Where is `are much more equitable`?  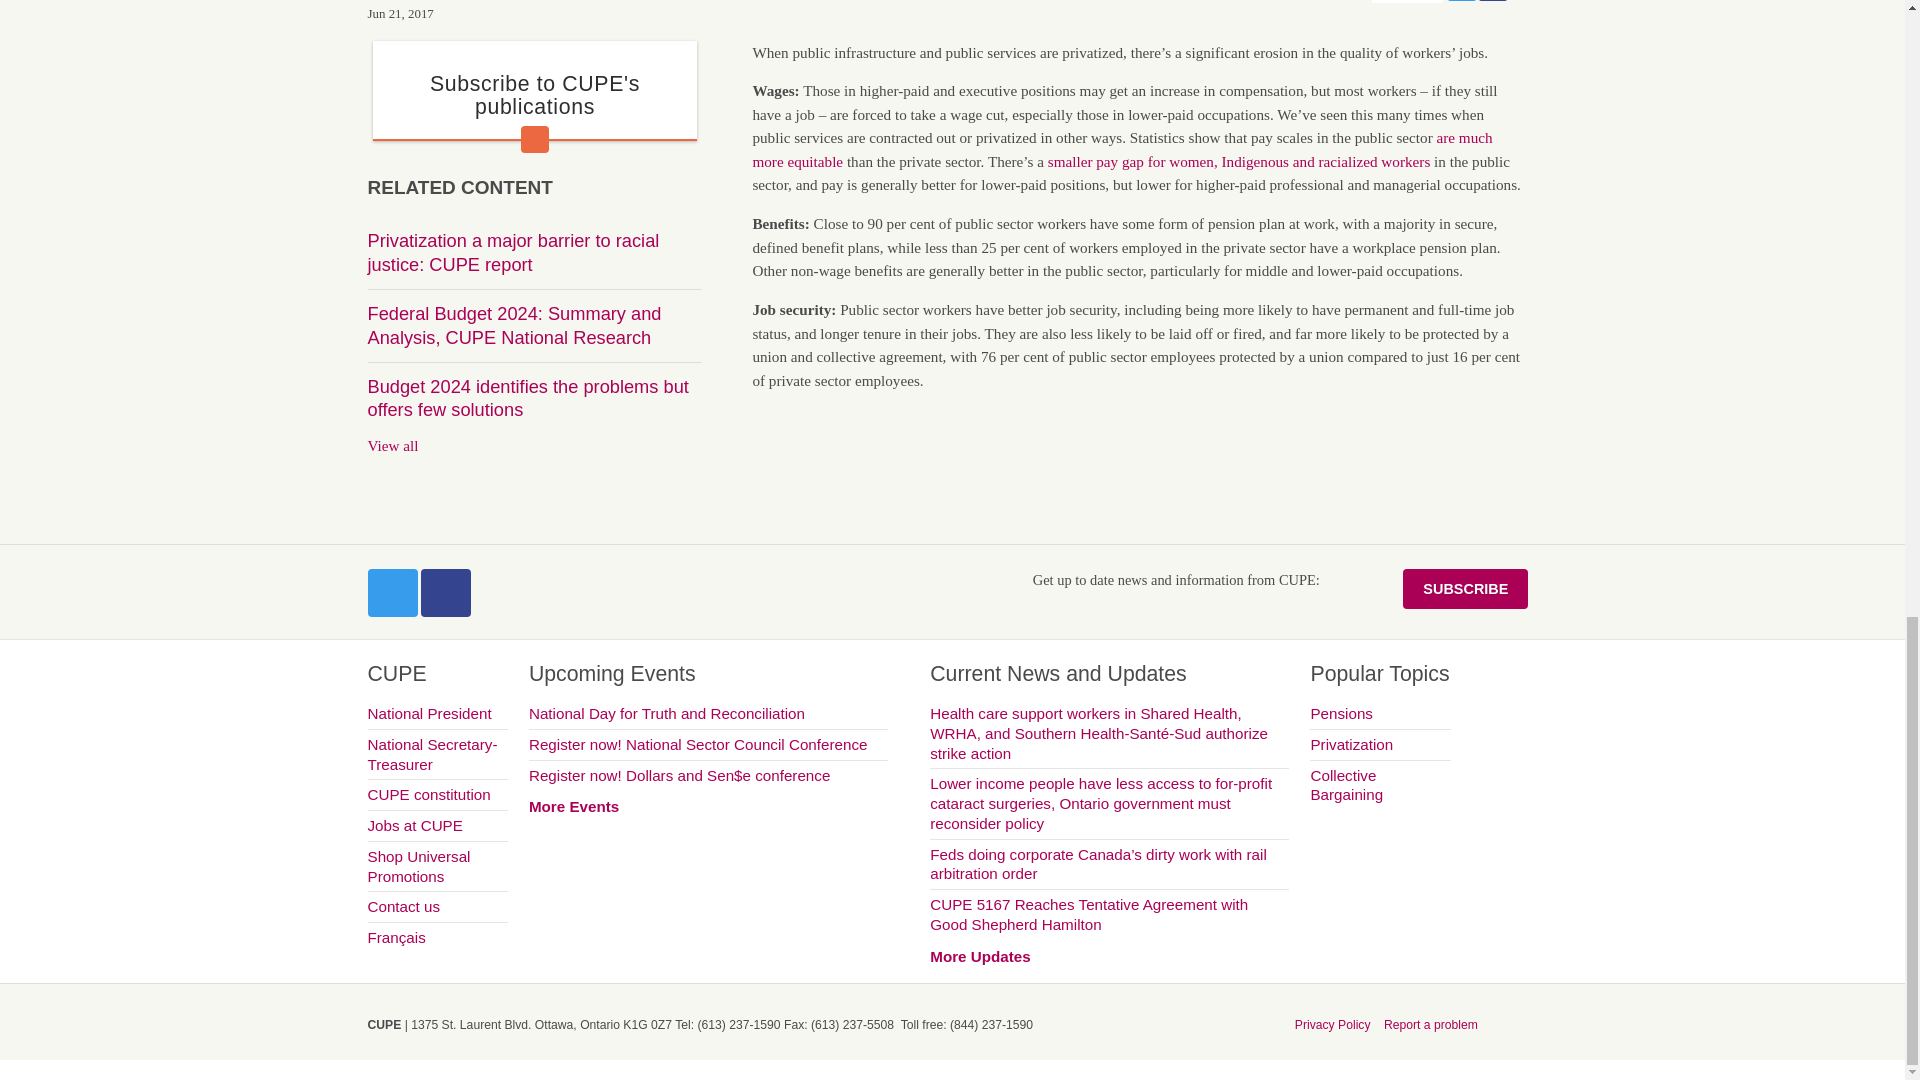
are much more equitable is located at coordinates (1122, 148).